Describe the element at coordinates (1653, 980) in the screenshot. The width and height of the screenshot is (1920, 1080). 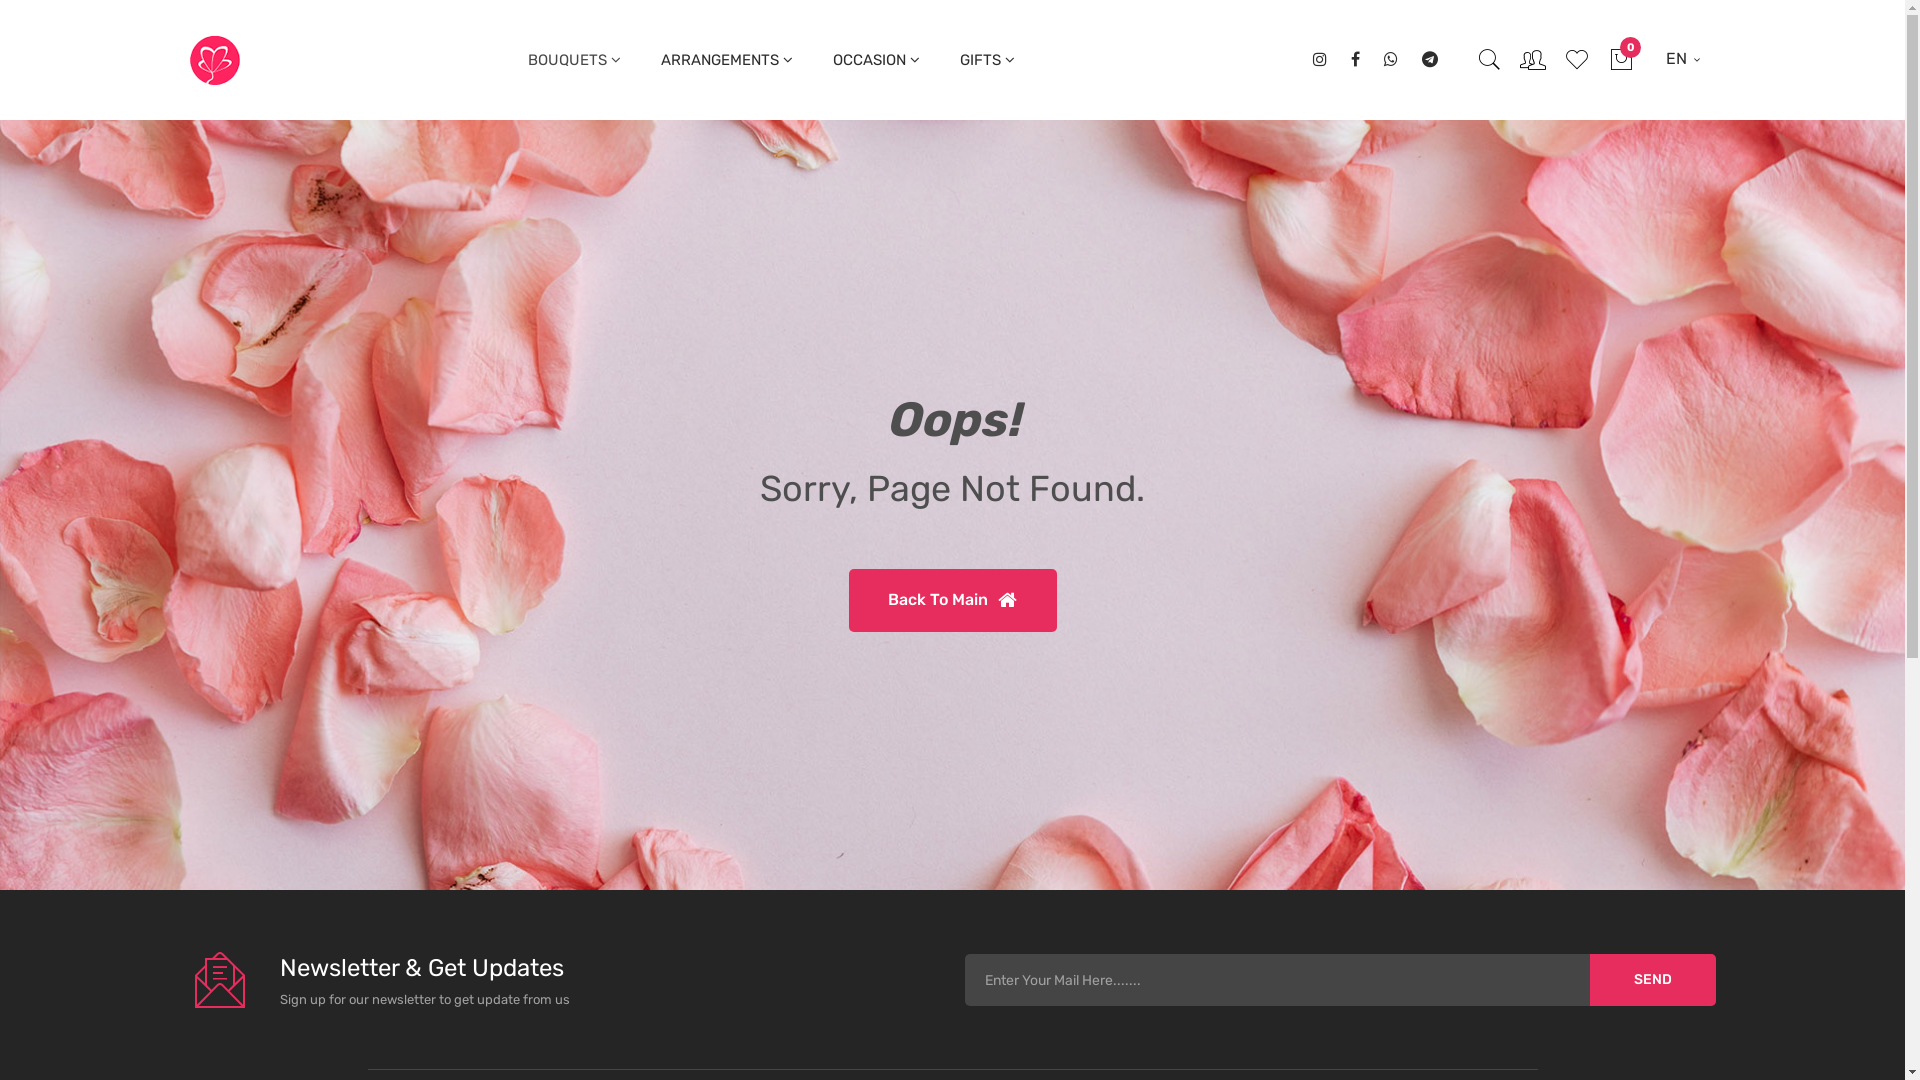
I see `SEND` at that location.